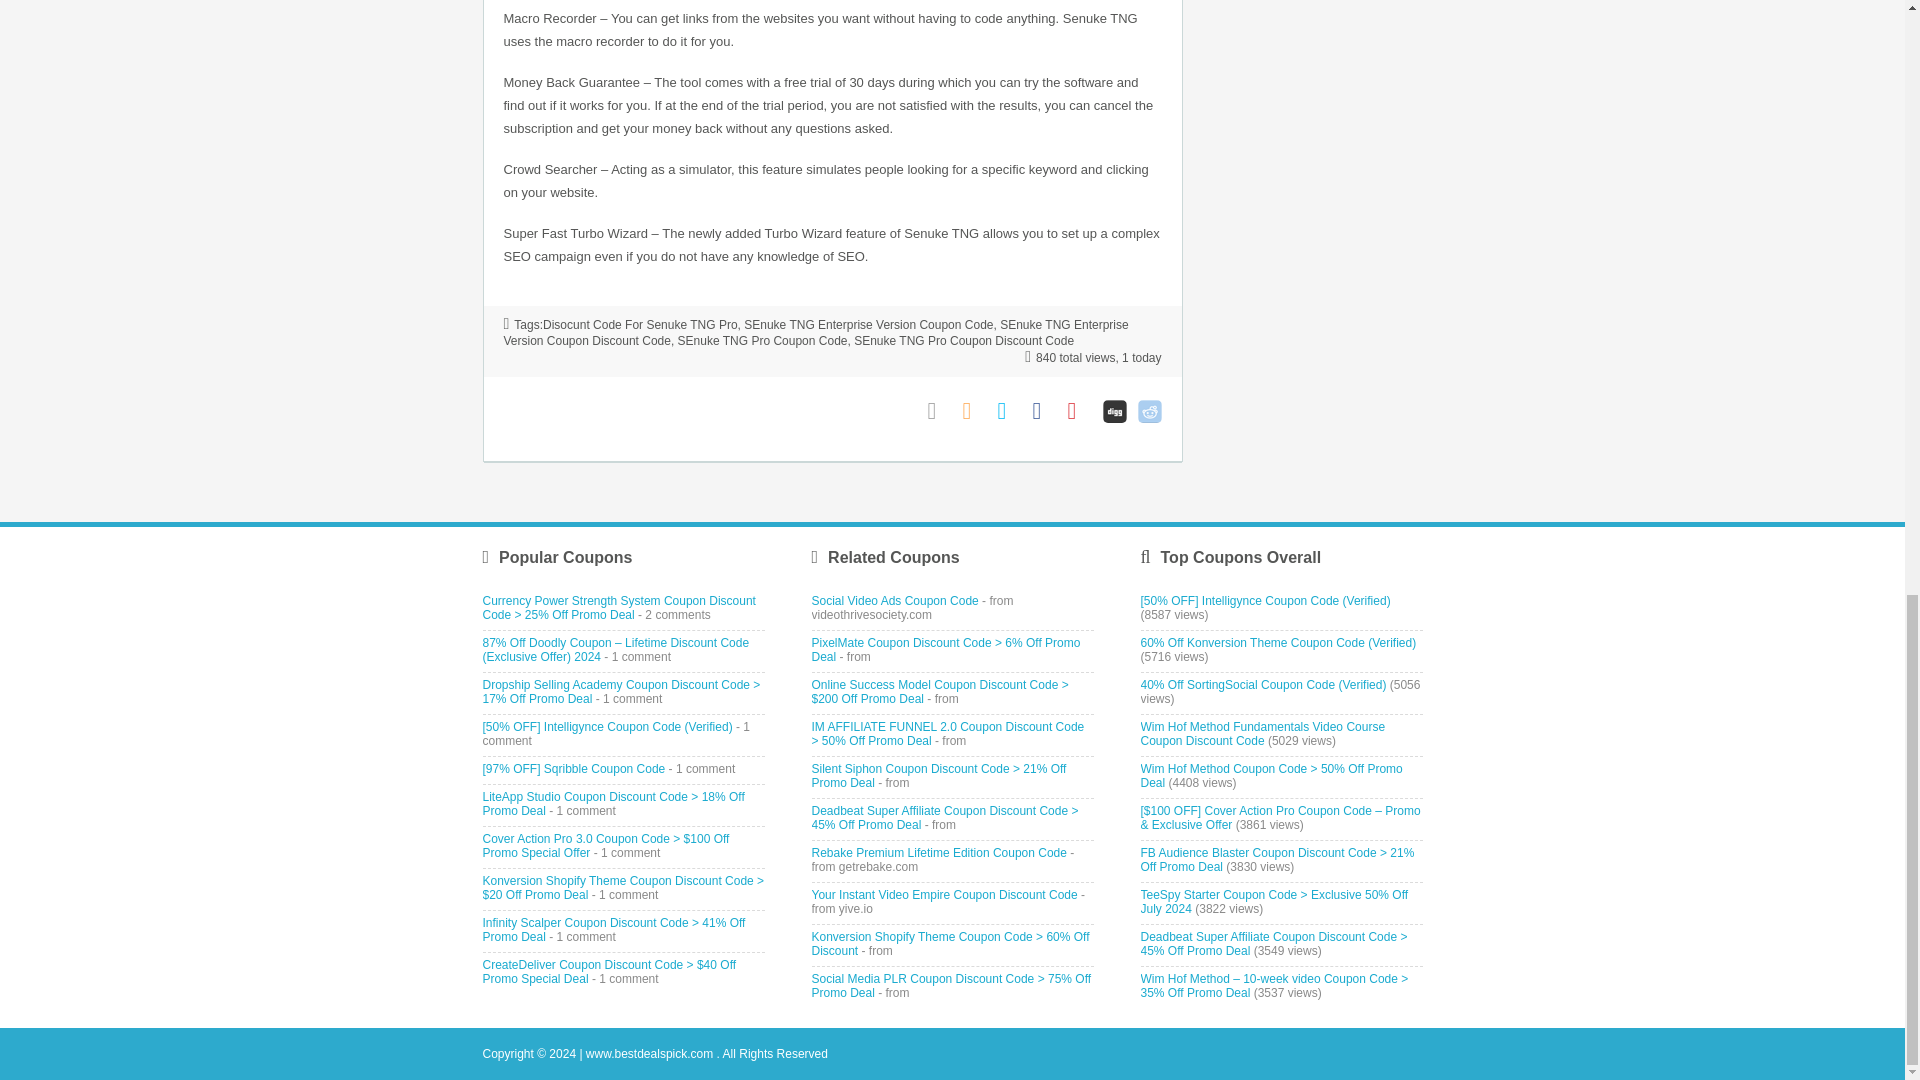 The width and height of the screenshot is (1920, 1080). I want to click on Email to Friend, so click(940, 411).